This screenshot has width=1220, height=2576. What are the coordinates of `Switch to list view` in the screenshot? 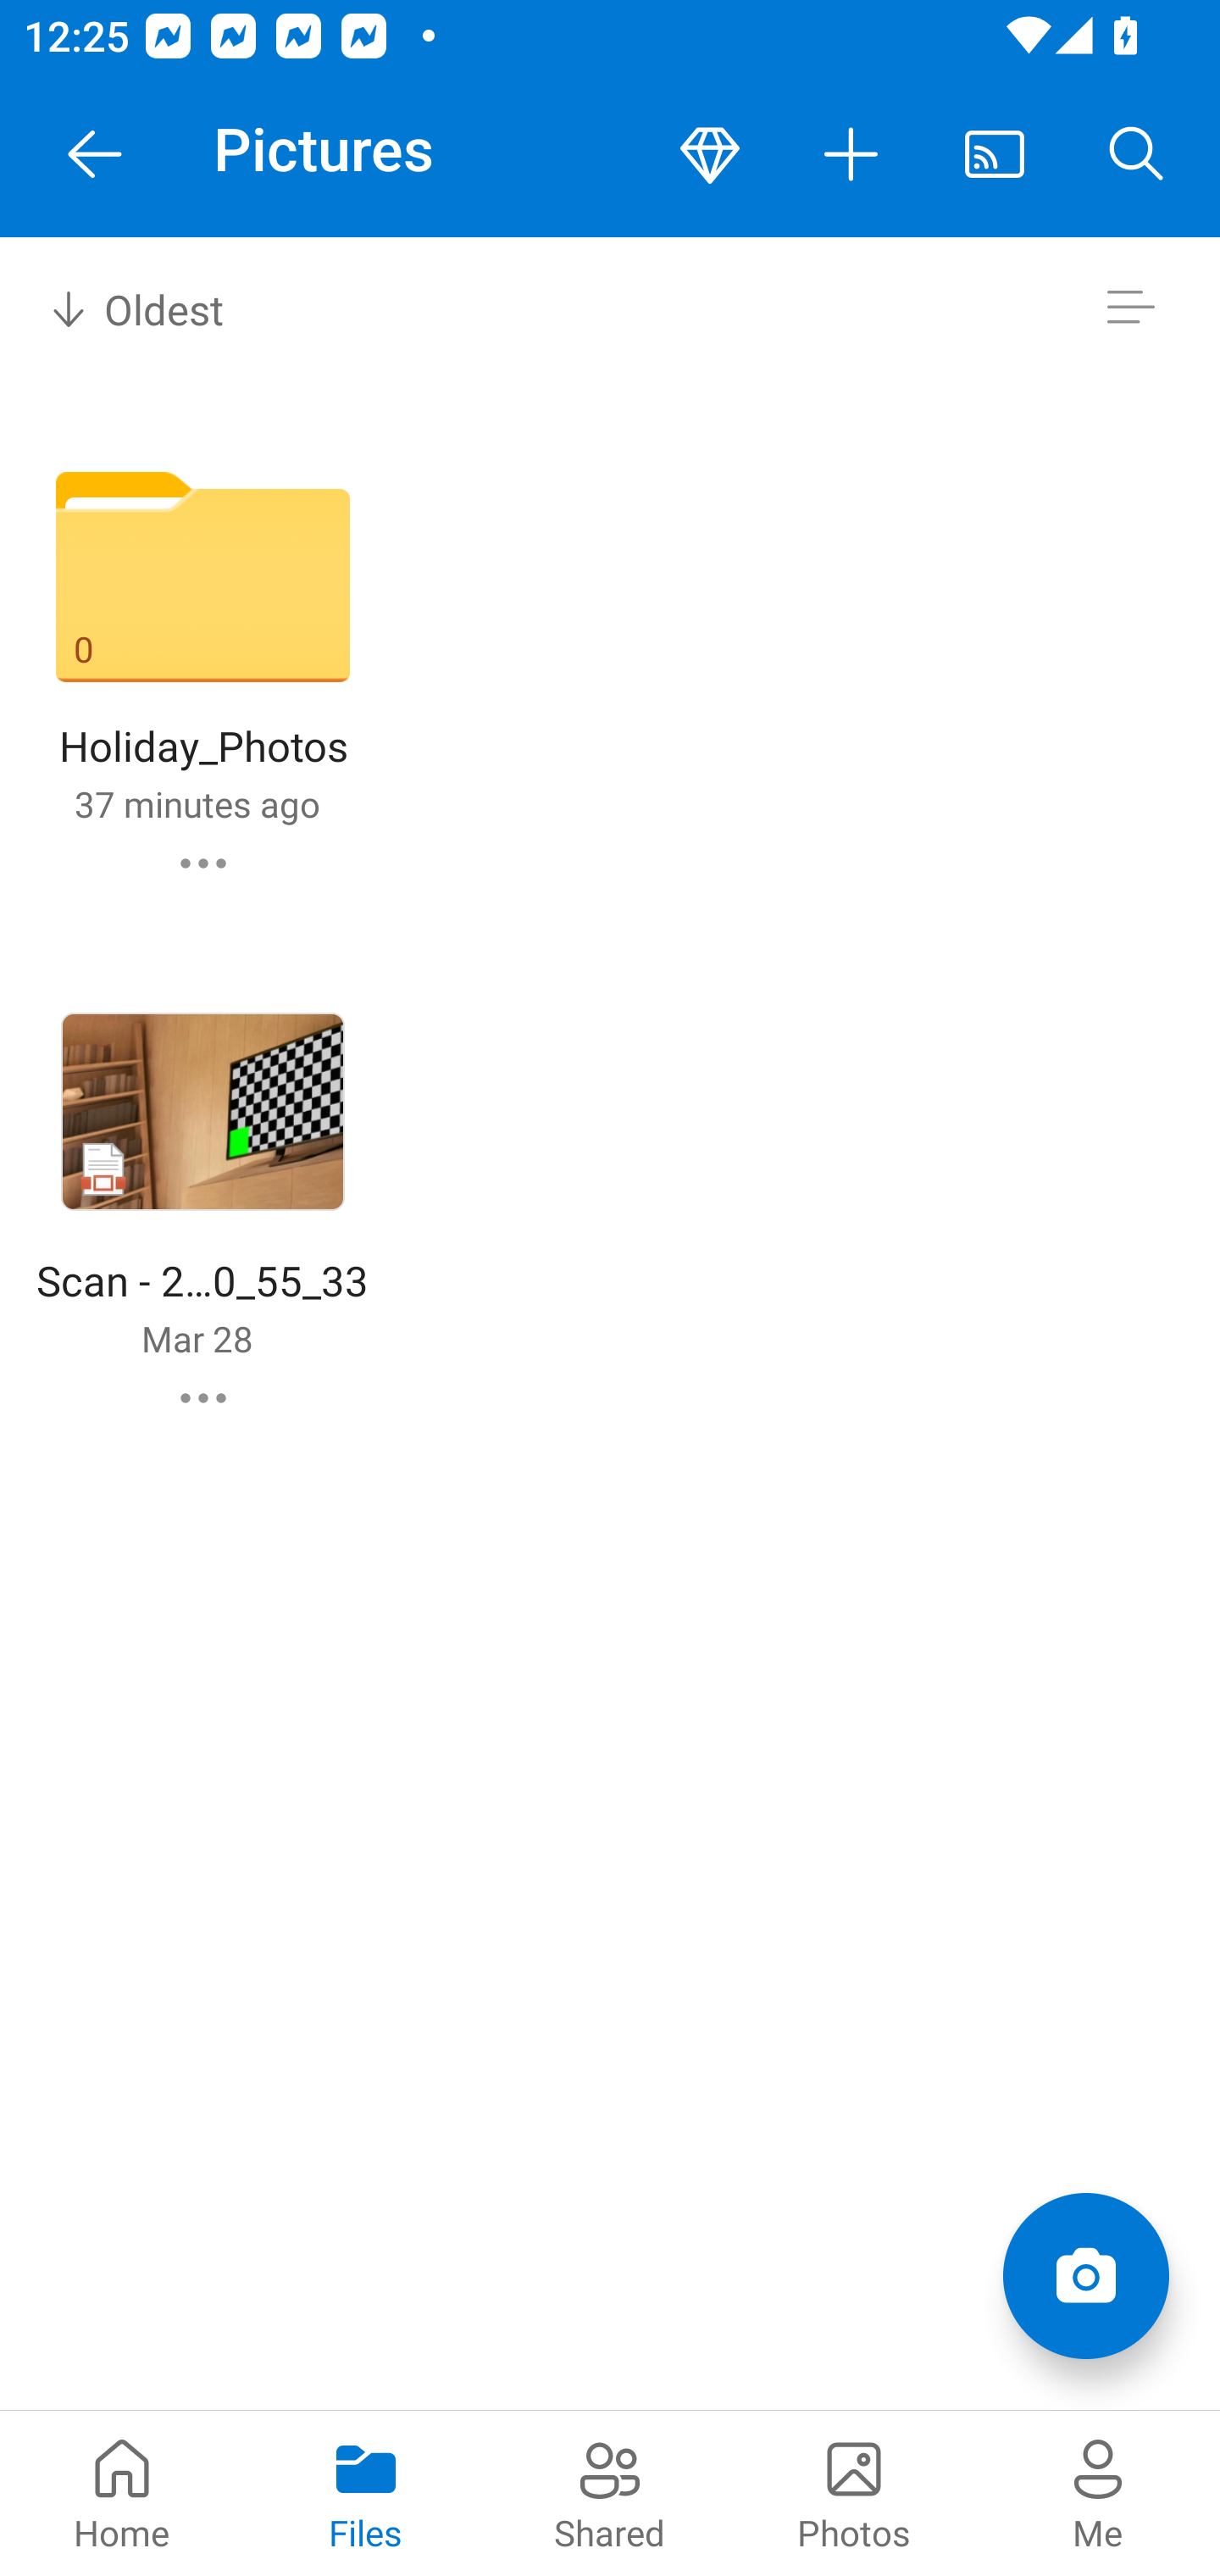 It's located at (1130, 307).